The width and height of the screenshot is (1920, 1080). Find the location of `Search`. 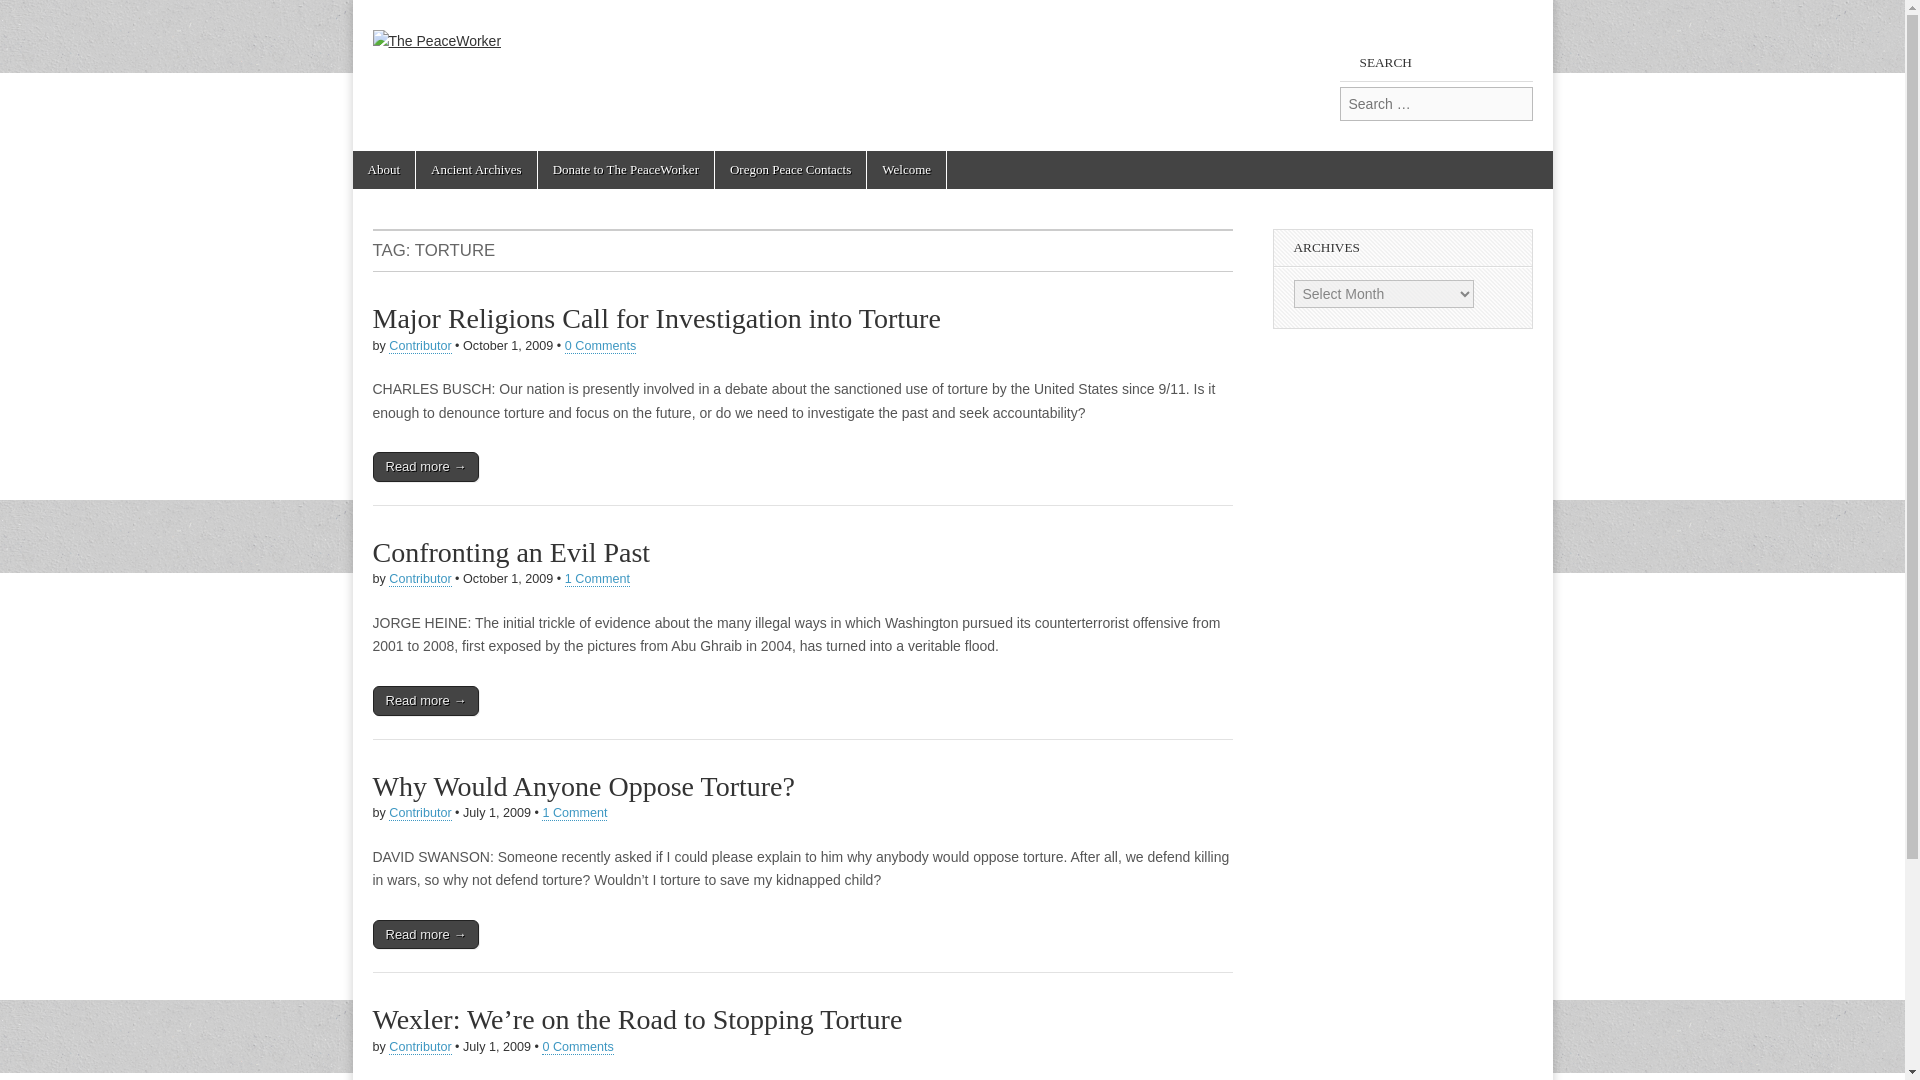

Search is located at coordinates (30, 16).